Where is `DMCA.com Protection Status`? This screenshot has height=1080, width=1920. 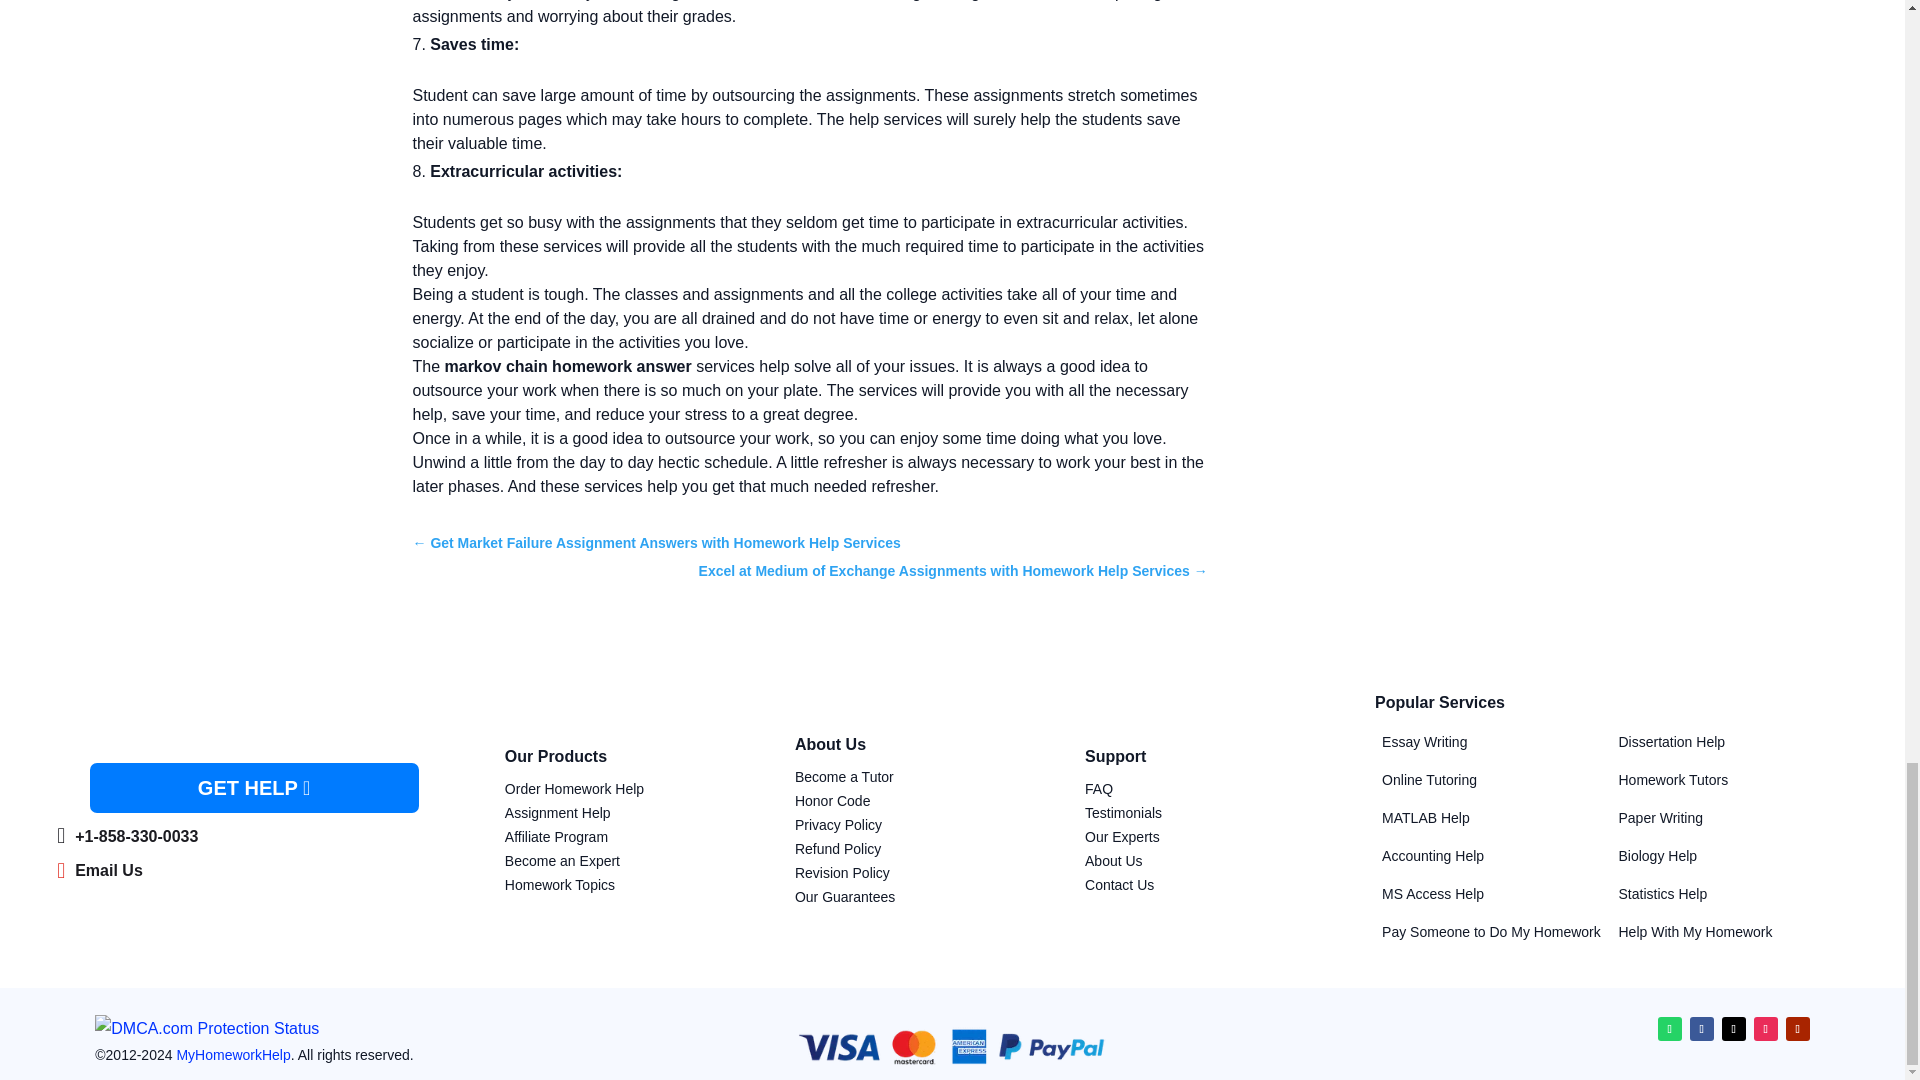
DMCA.com Protection Status is located at coordinates (206, 1028).